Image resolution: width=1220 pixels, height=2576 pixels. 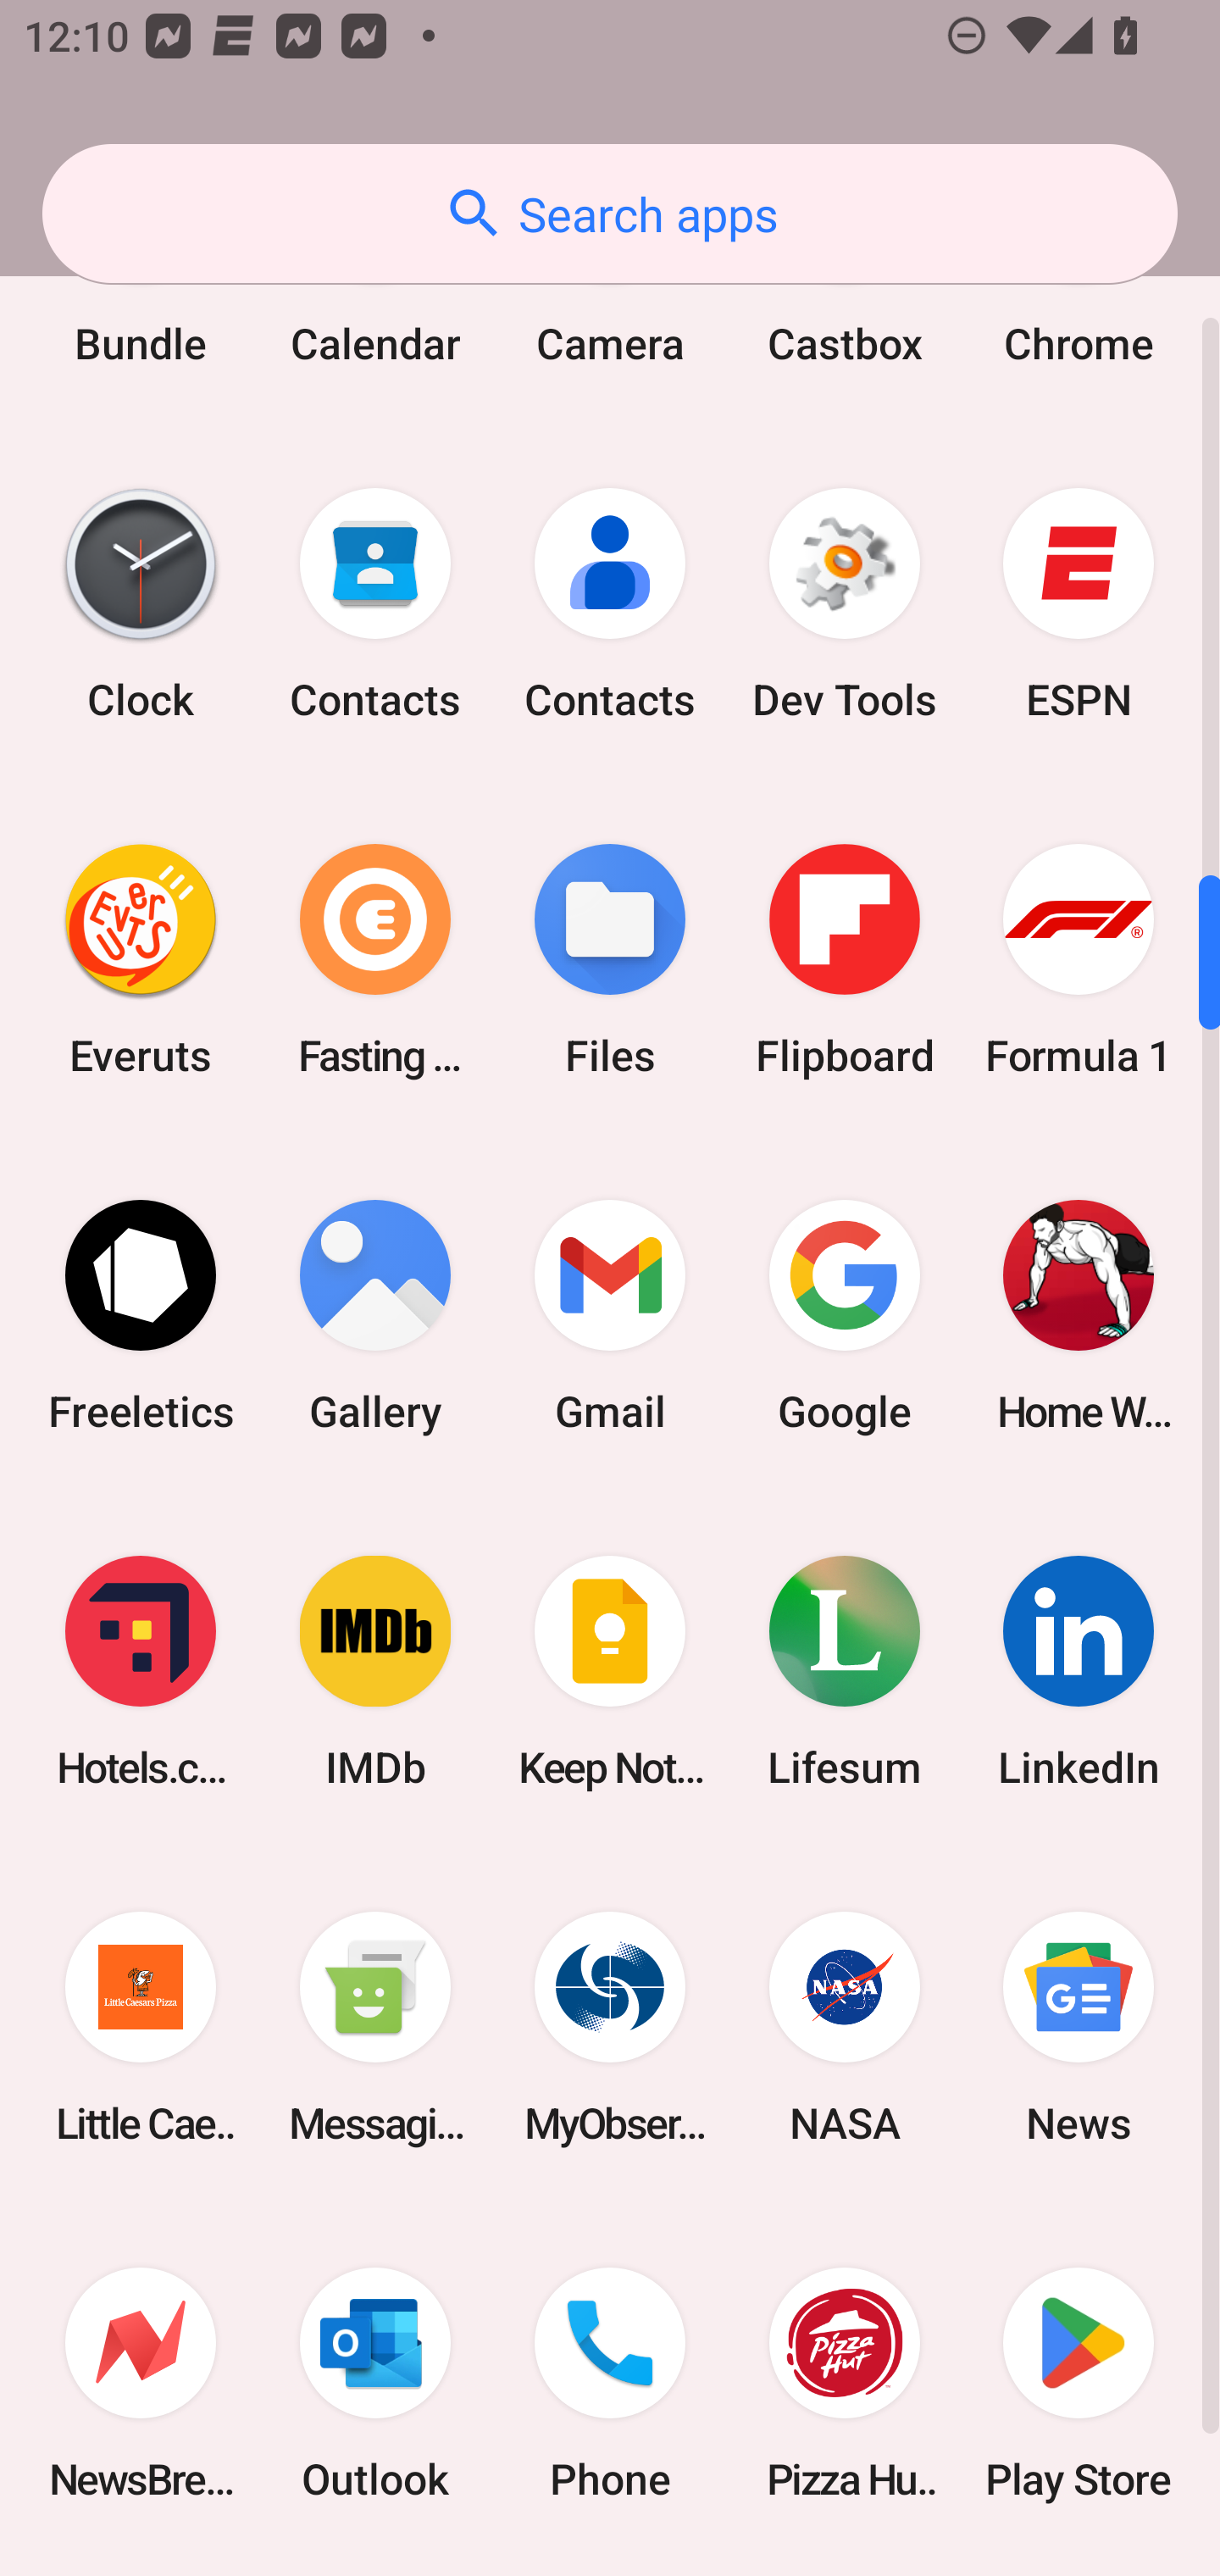 I want to click on Keep Notes, so click(x=610, y=1671).